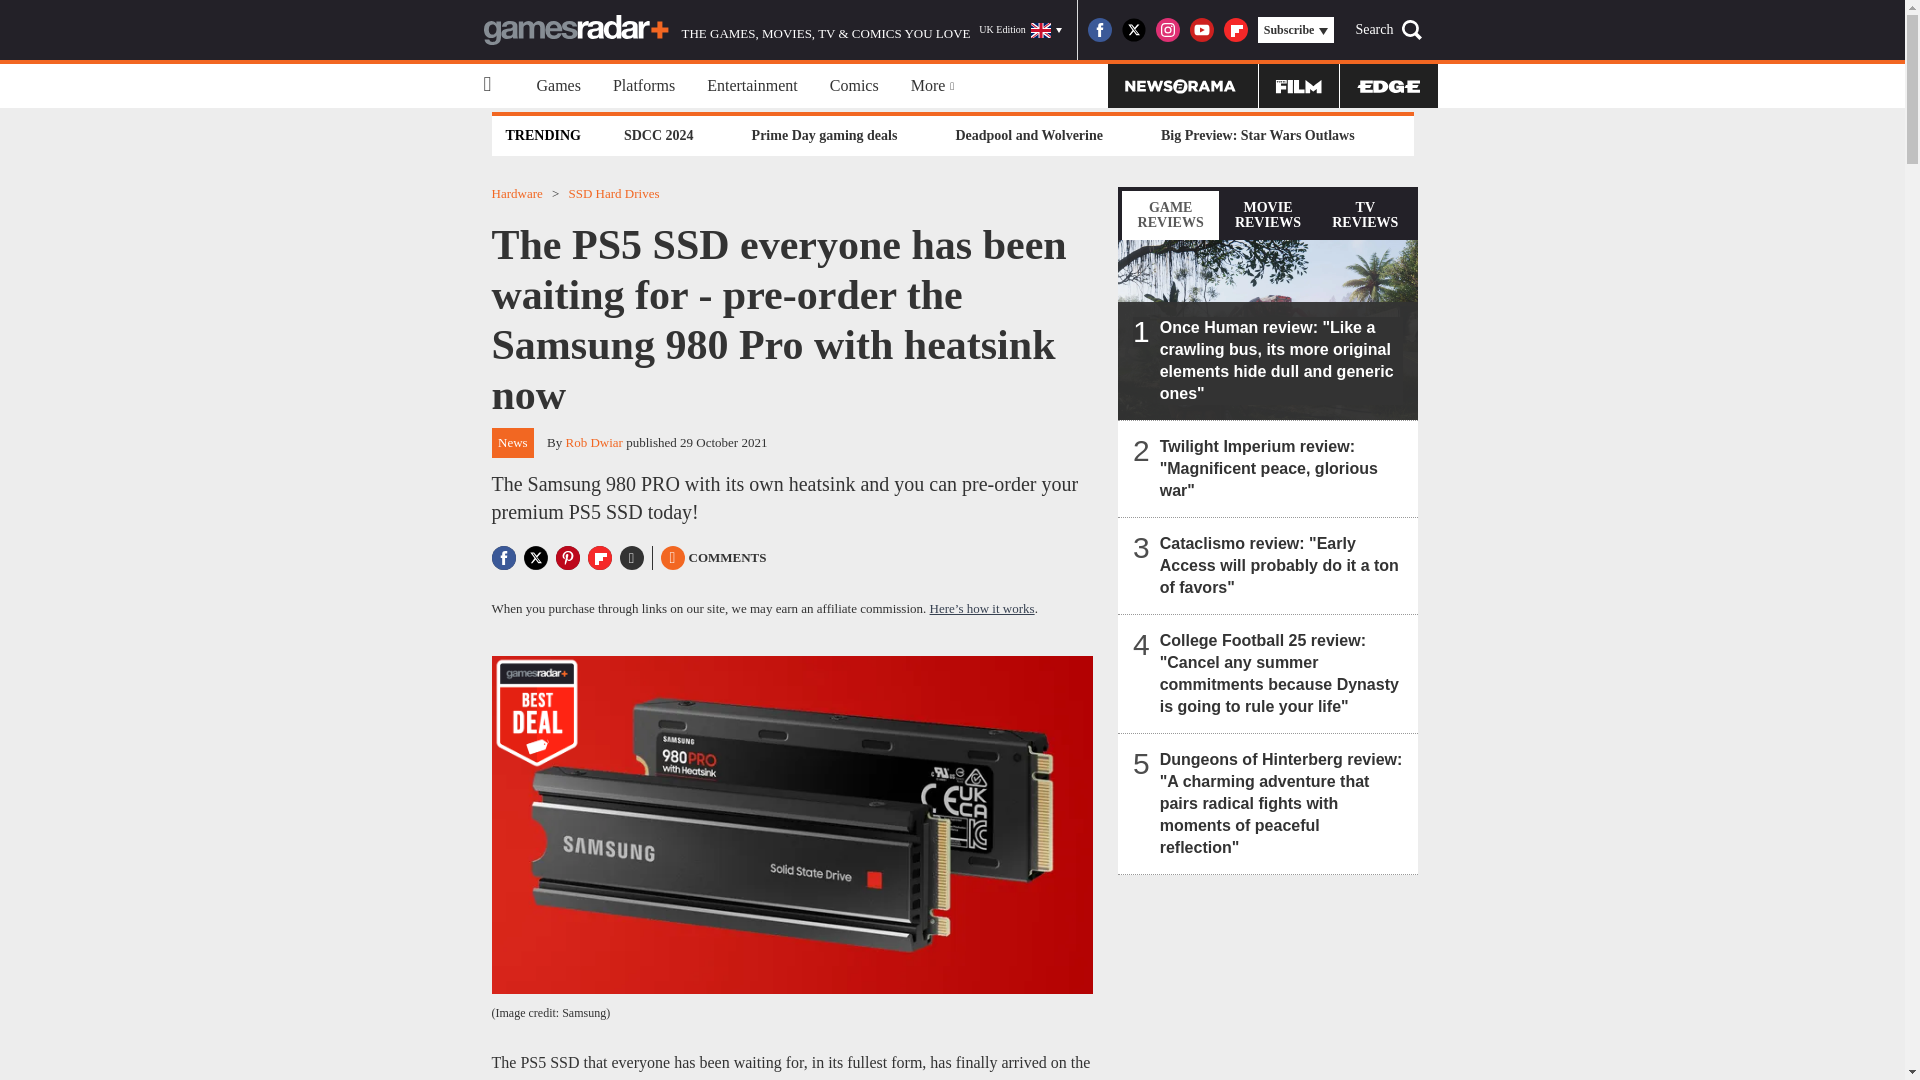 This screenshot has height=1080, width=1920. What do you see at coordinates (1028, 135) in the screenshot?
I see `Deadpool and Wolverine` at bounding box center [1028, 135].